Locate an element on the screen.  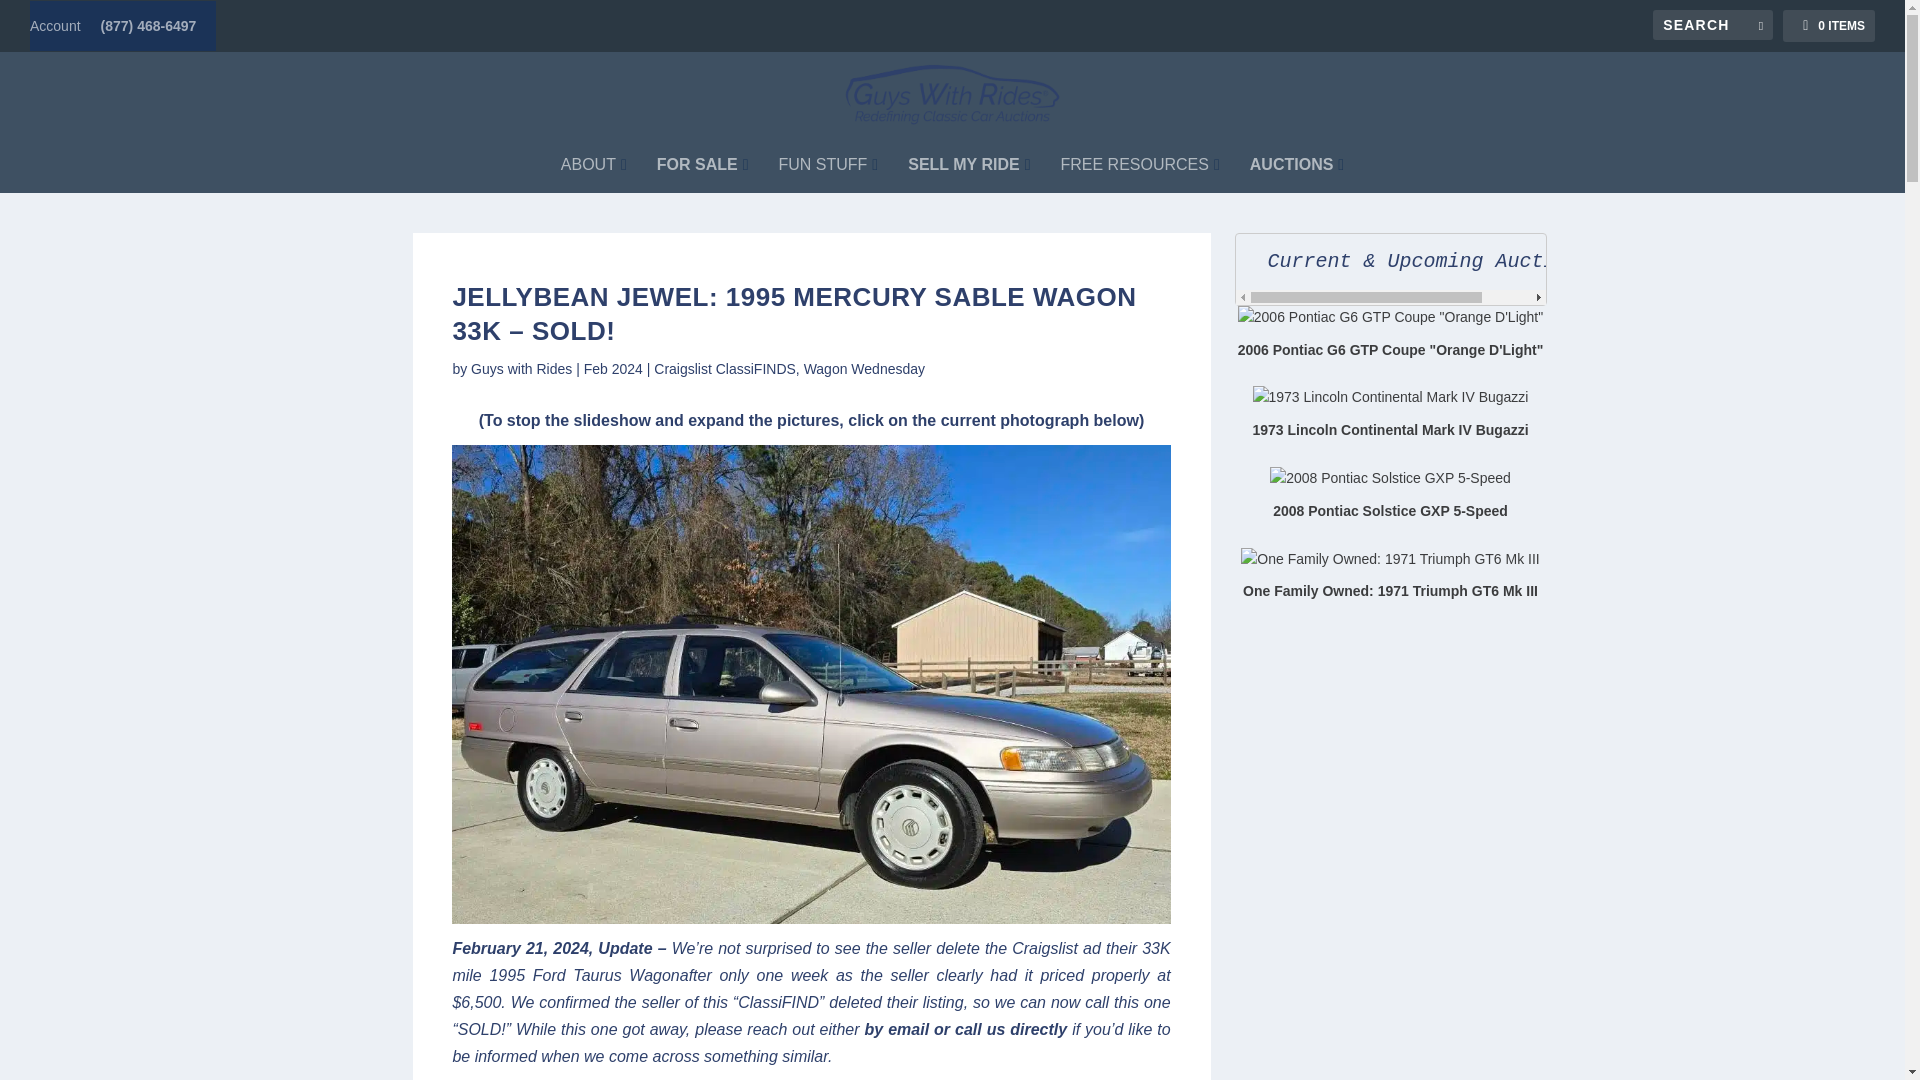
FOR SALE is located at coordinates (702, 165).